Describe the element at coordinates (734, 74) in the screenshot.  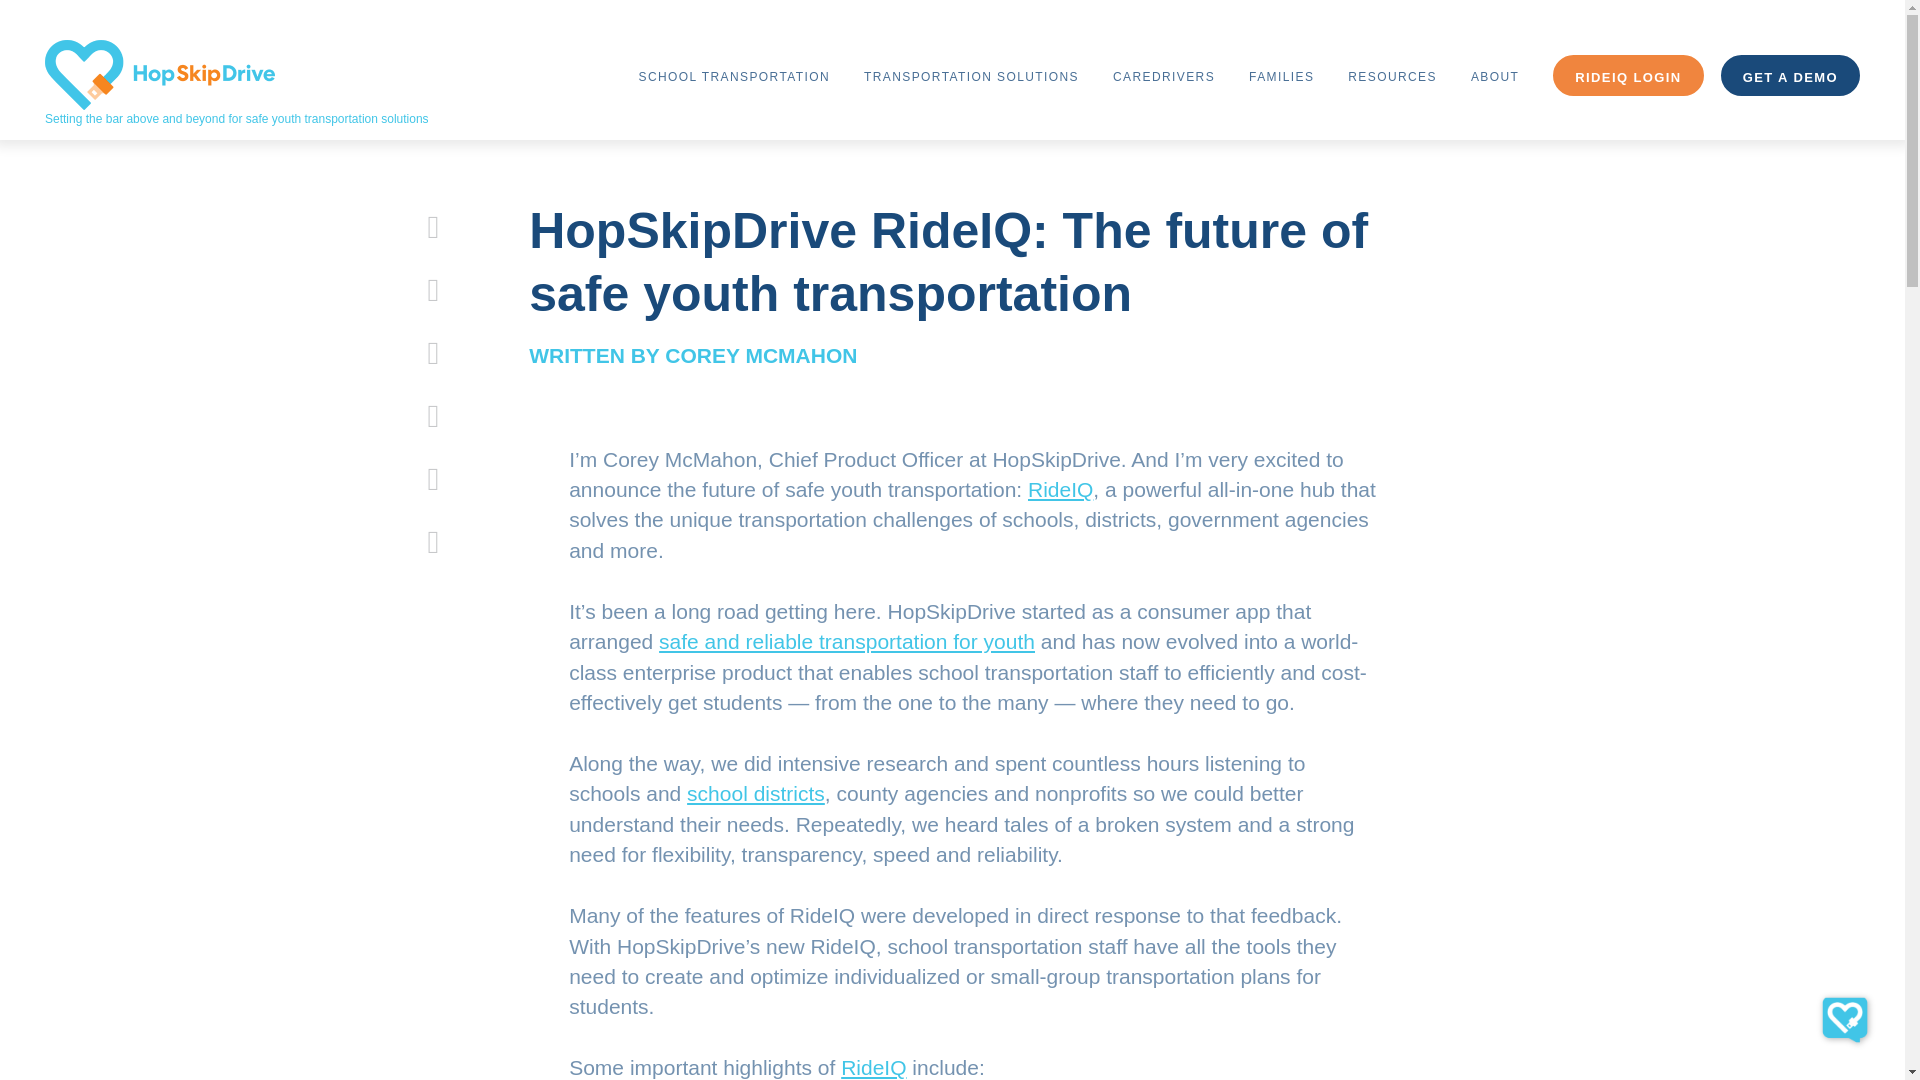
I see `SCHOOL TRANSPORTATION` at that location.